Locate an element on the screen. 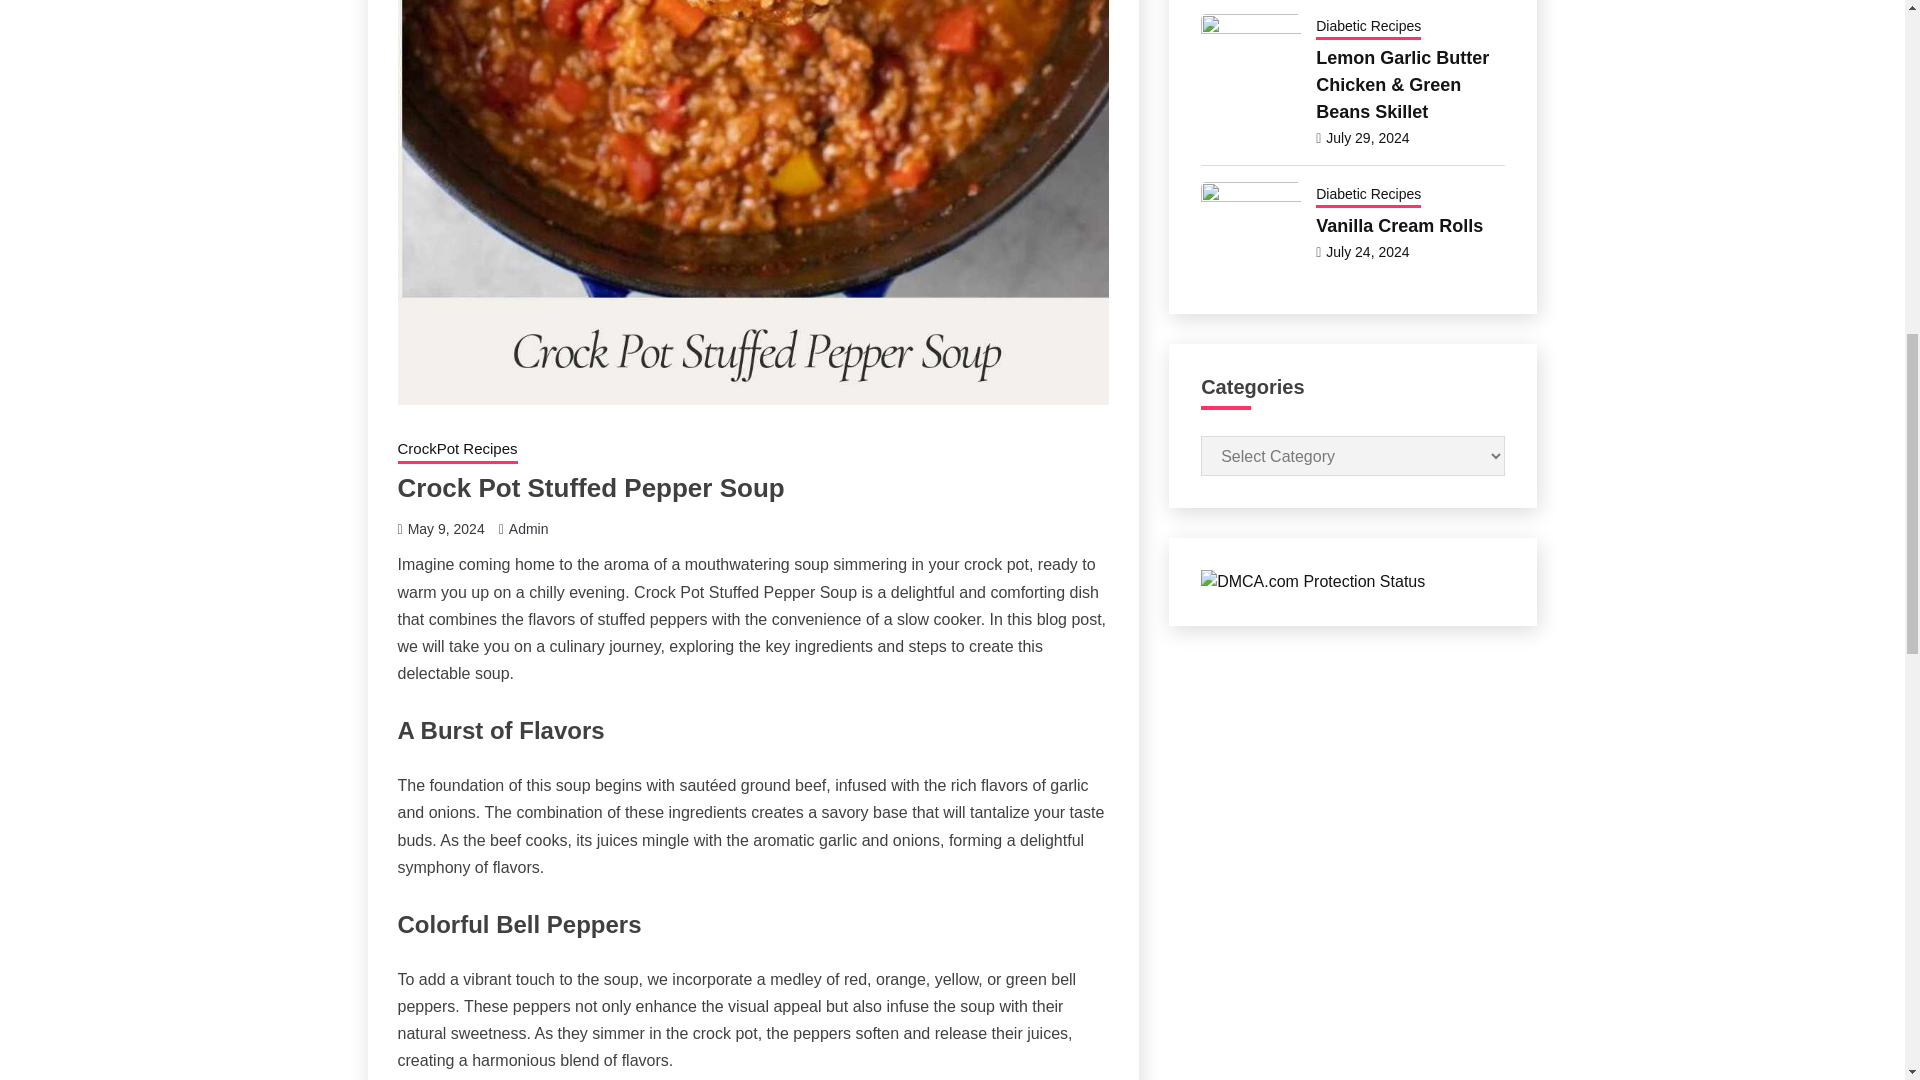  CrockPot Recipes is located at coordinates (458, 451).